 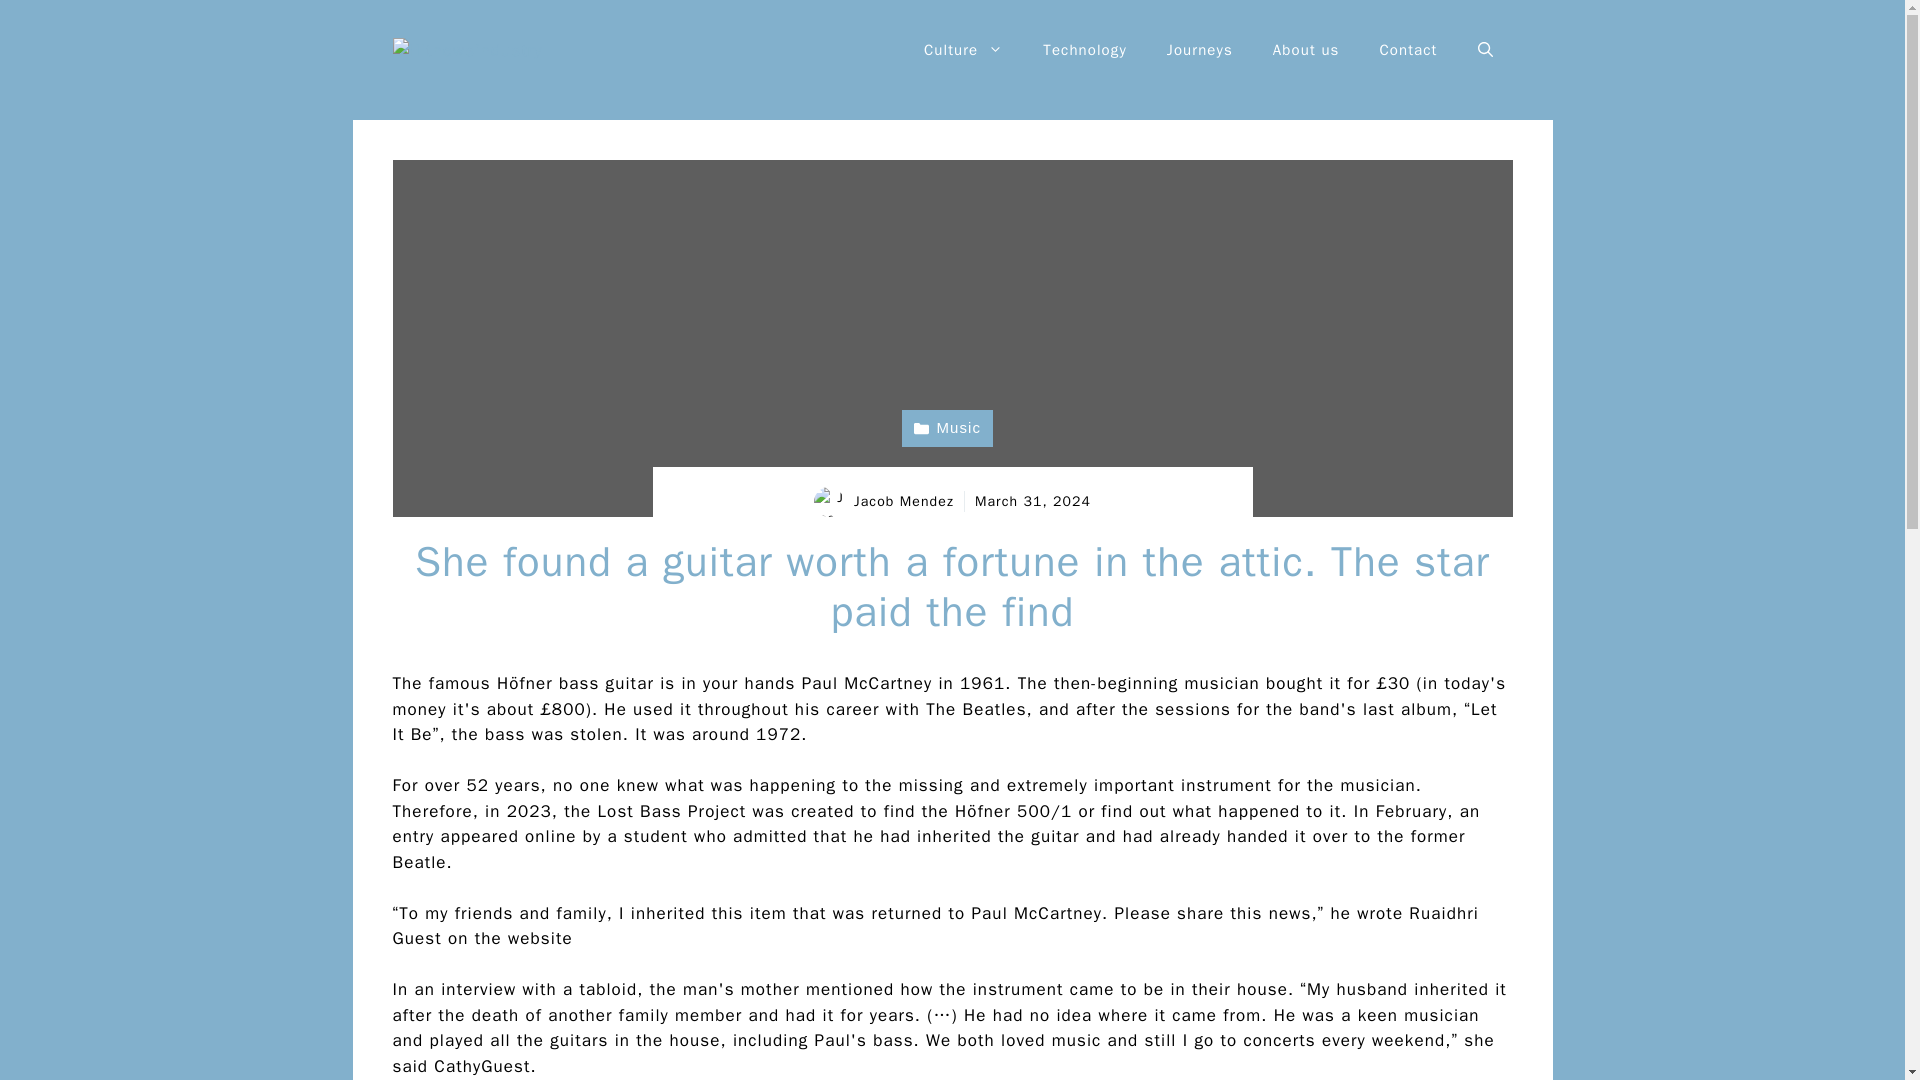 What do you see at coordinates (1306, 50) in the screenshot?
I see `About us` at bounding box center [1306, 50].